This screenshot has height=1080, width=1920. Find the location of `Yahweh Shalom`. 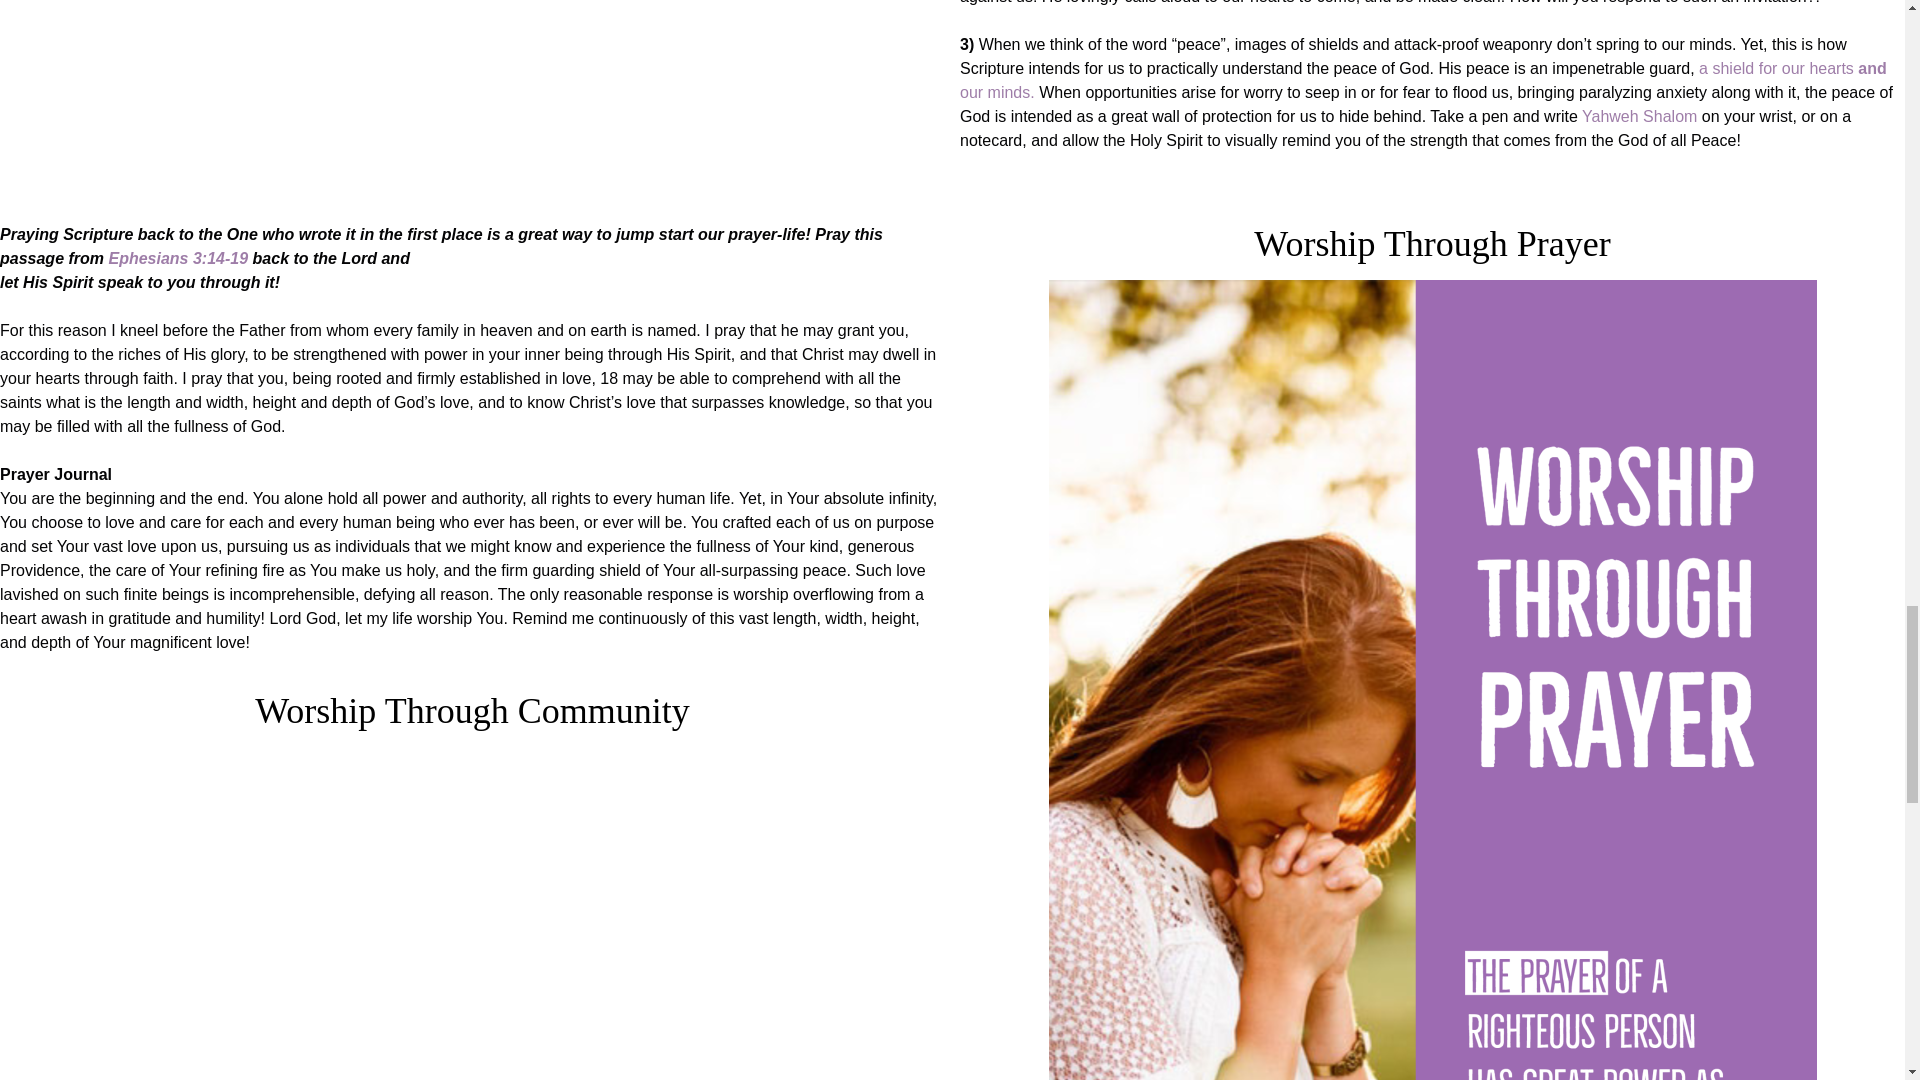

Yahweh Shalom is located at coordinates (1640, 116).